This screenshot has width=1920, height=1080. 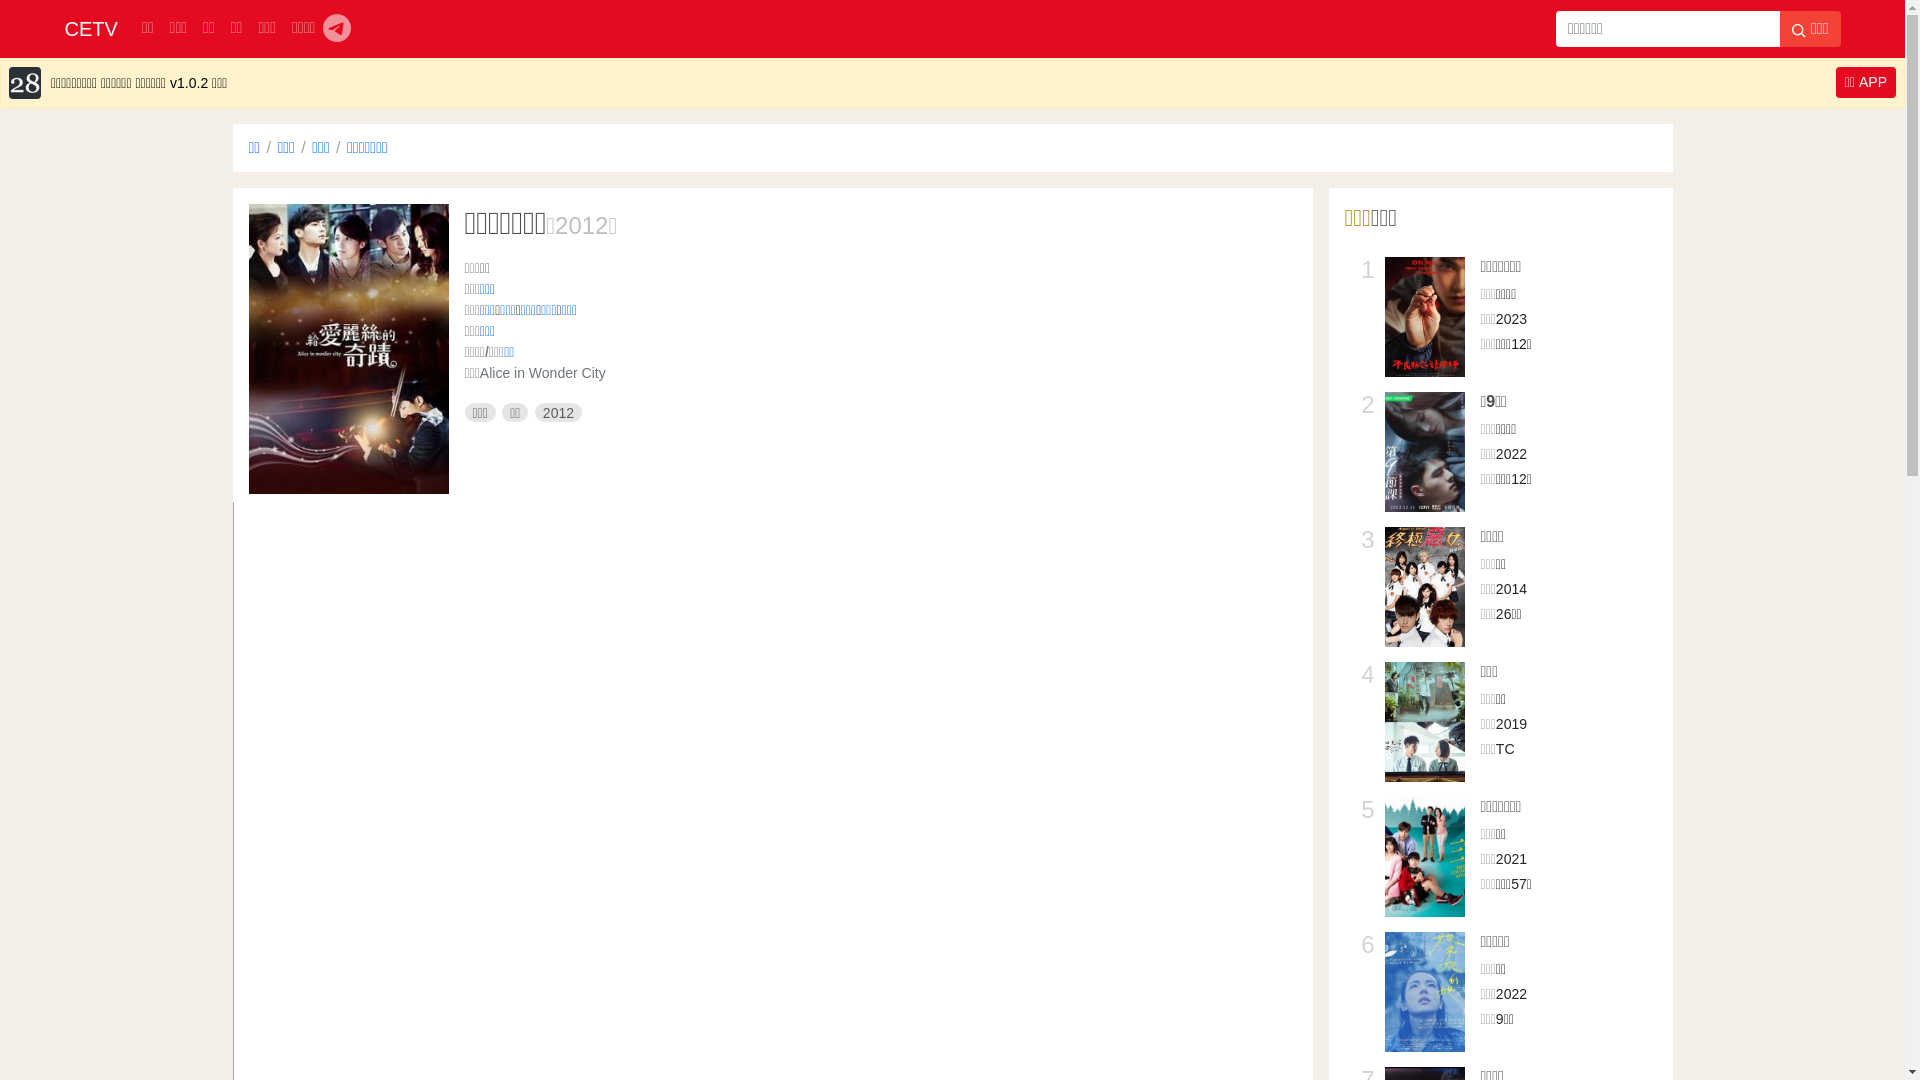 What do you see at coordinates (558, 413) in the screenshot?
I see `2012` at bounding box center [558, 413].